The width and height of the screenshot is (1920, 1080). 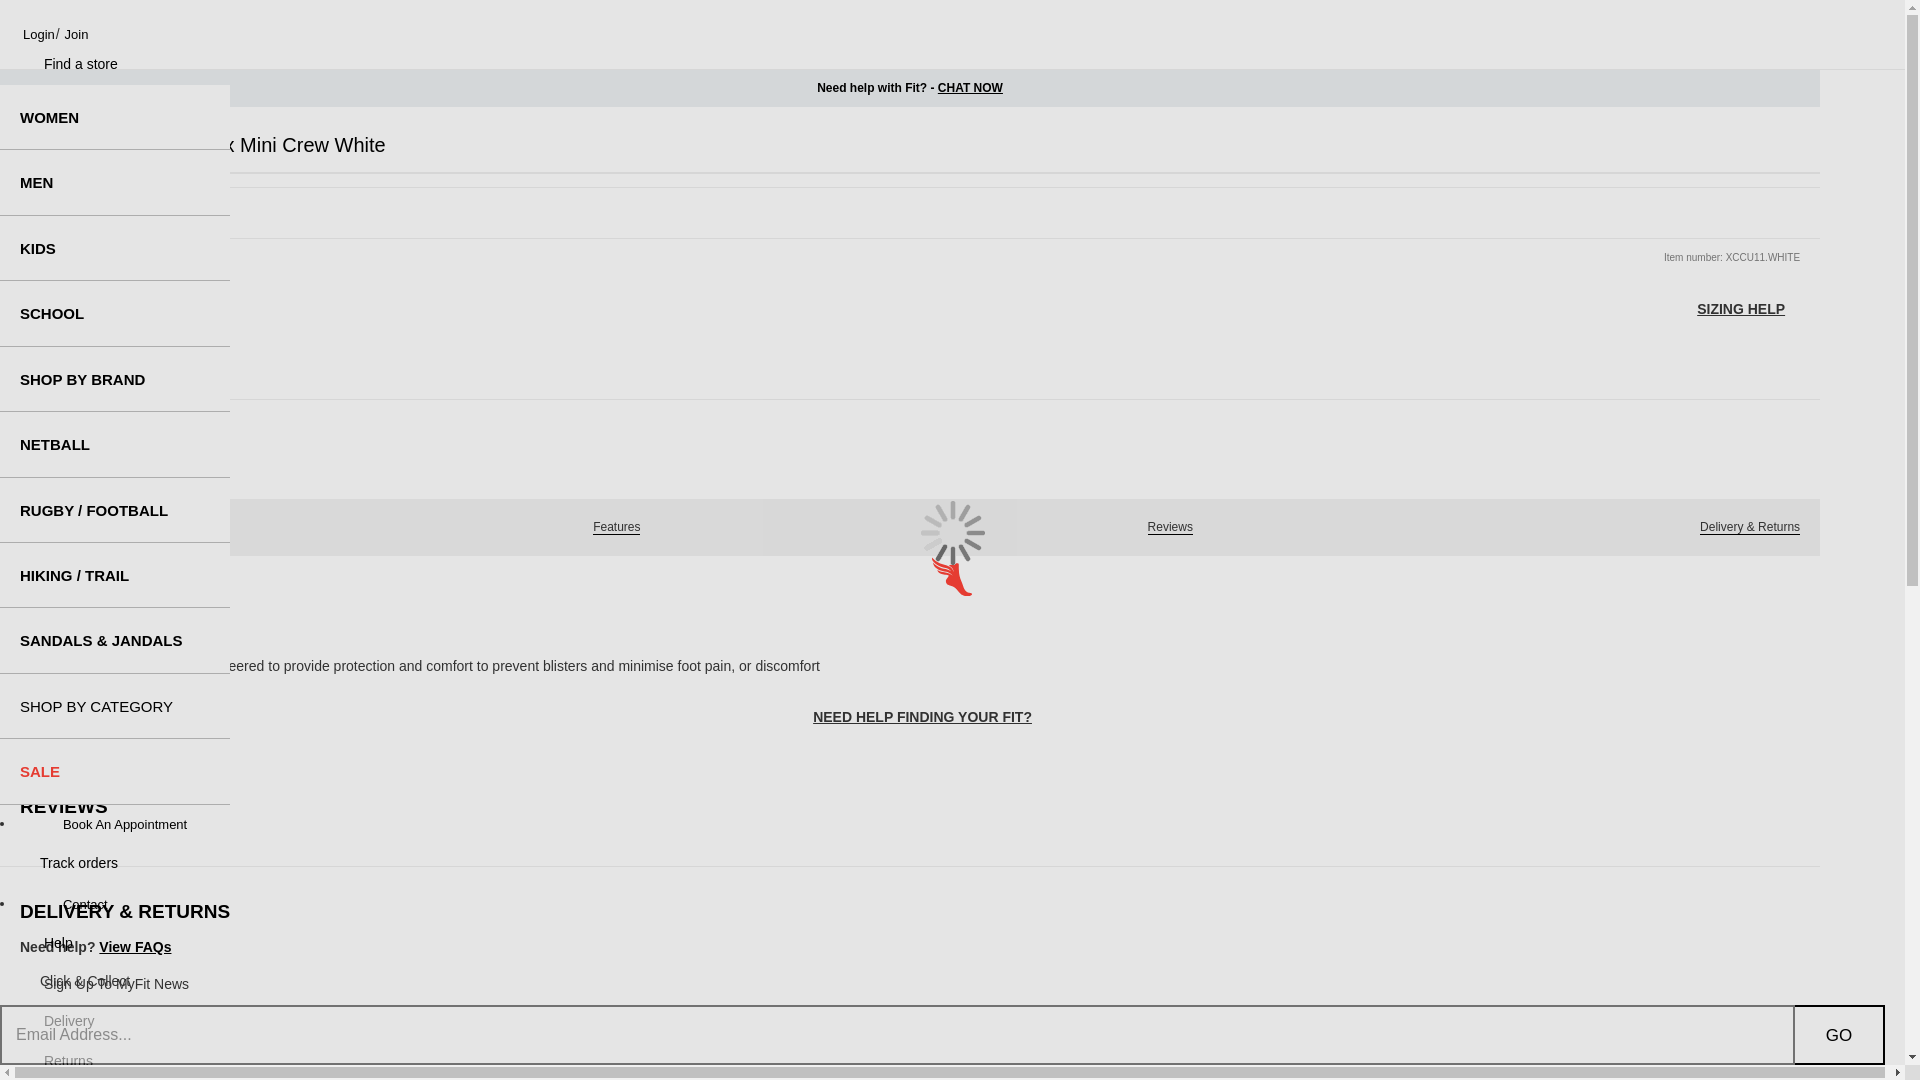 What do you see at coordinates (952, 576) in the screenshot?
I see `The Athlete's Foot` at bounding box center [952, 576].